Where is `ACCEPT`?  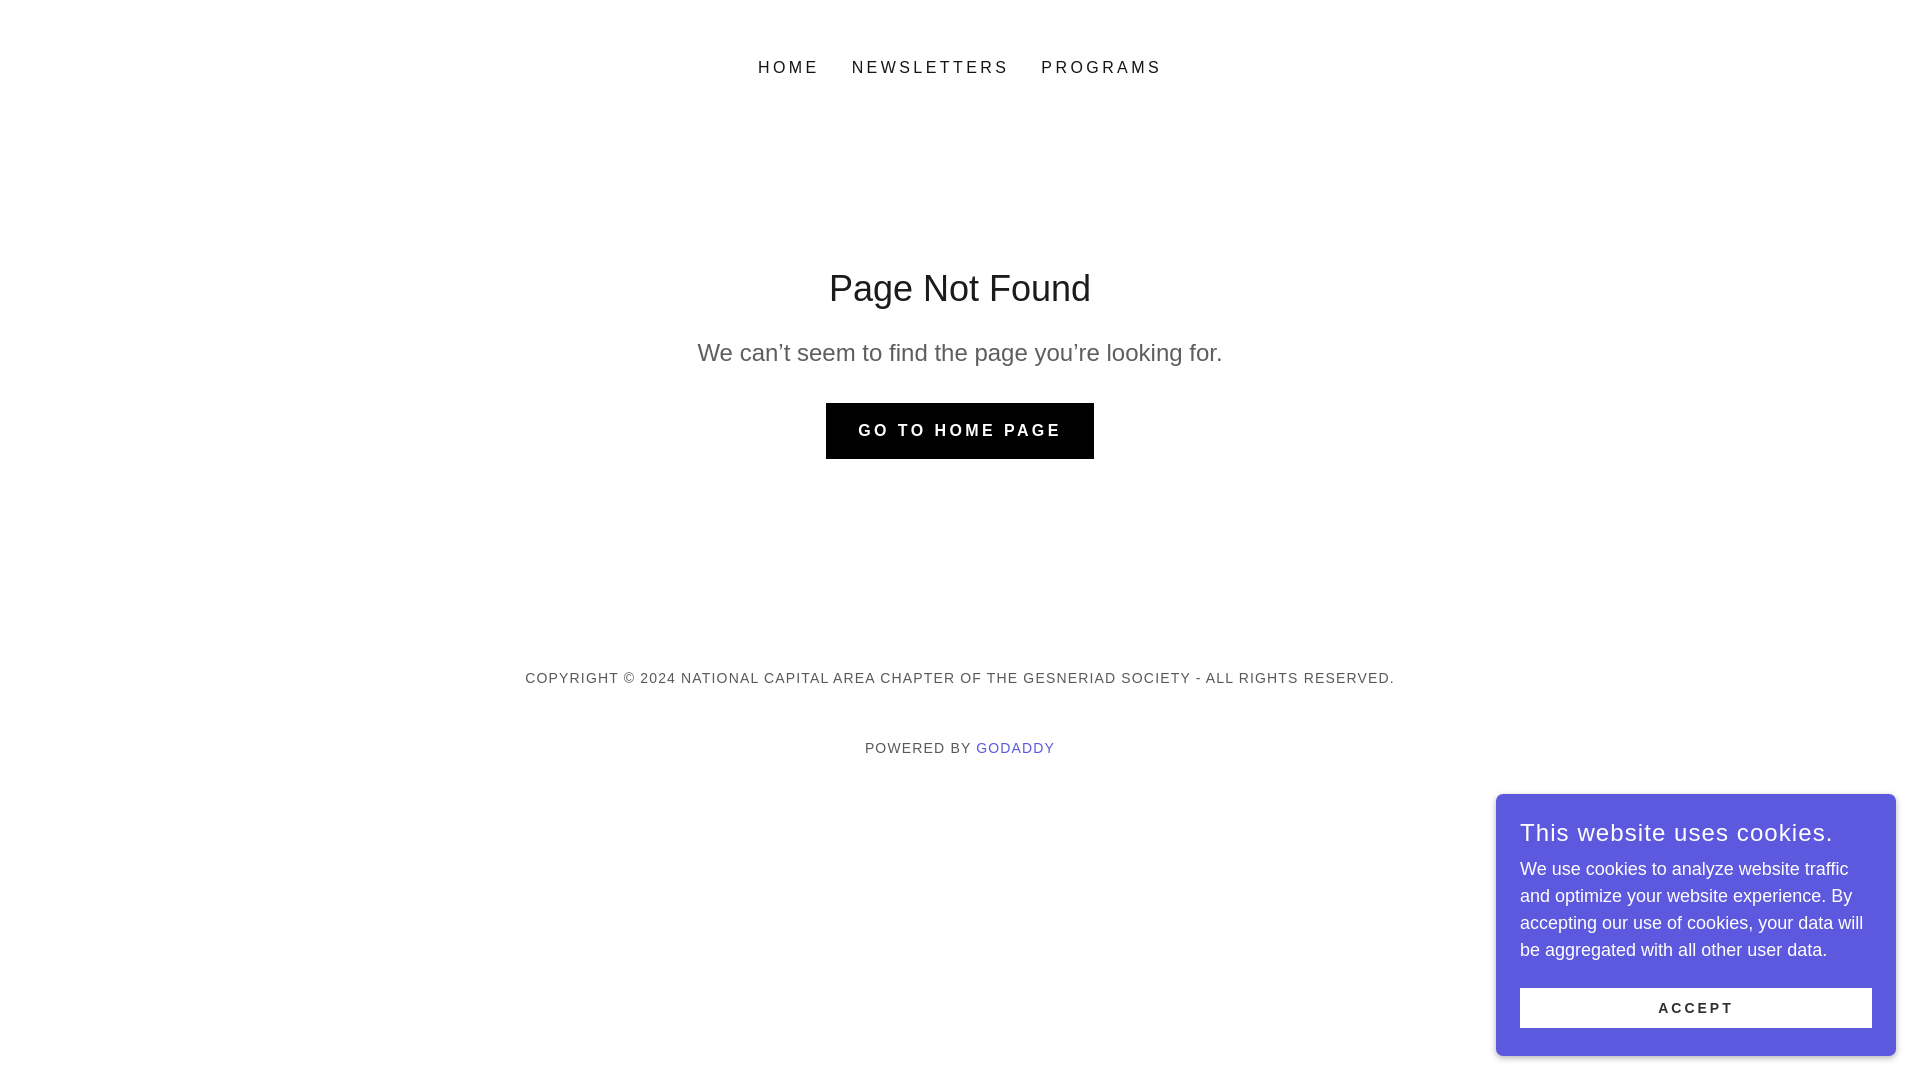 ACCEPT is located at coordinates (1696, 1008).